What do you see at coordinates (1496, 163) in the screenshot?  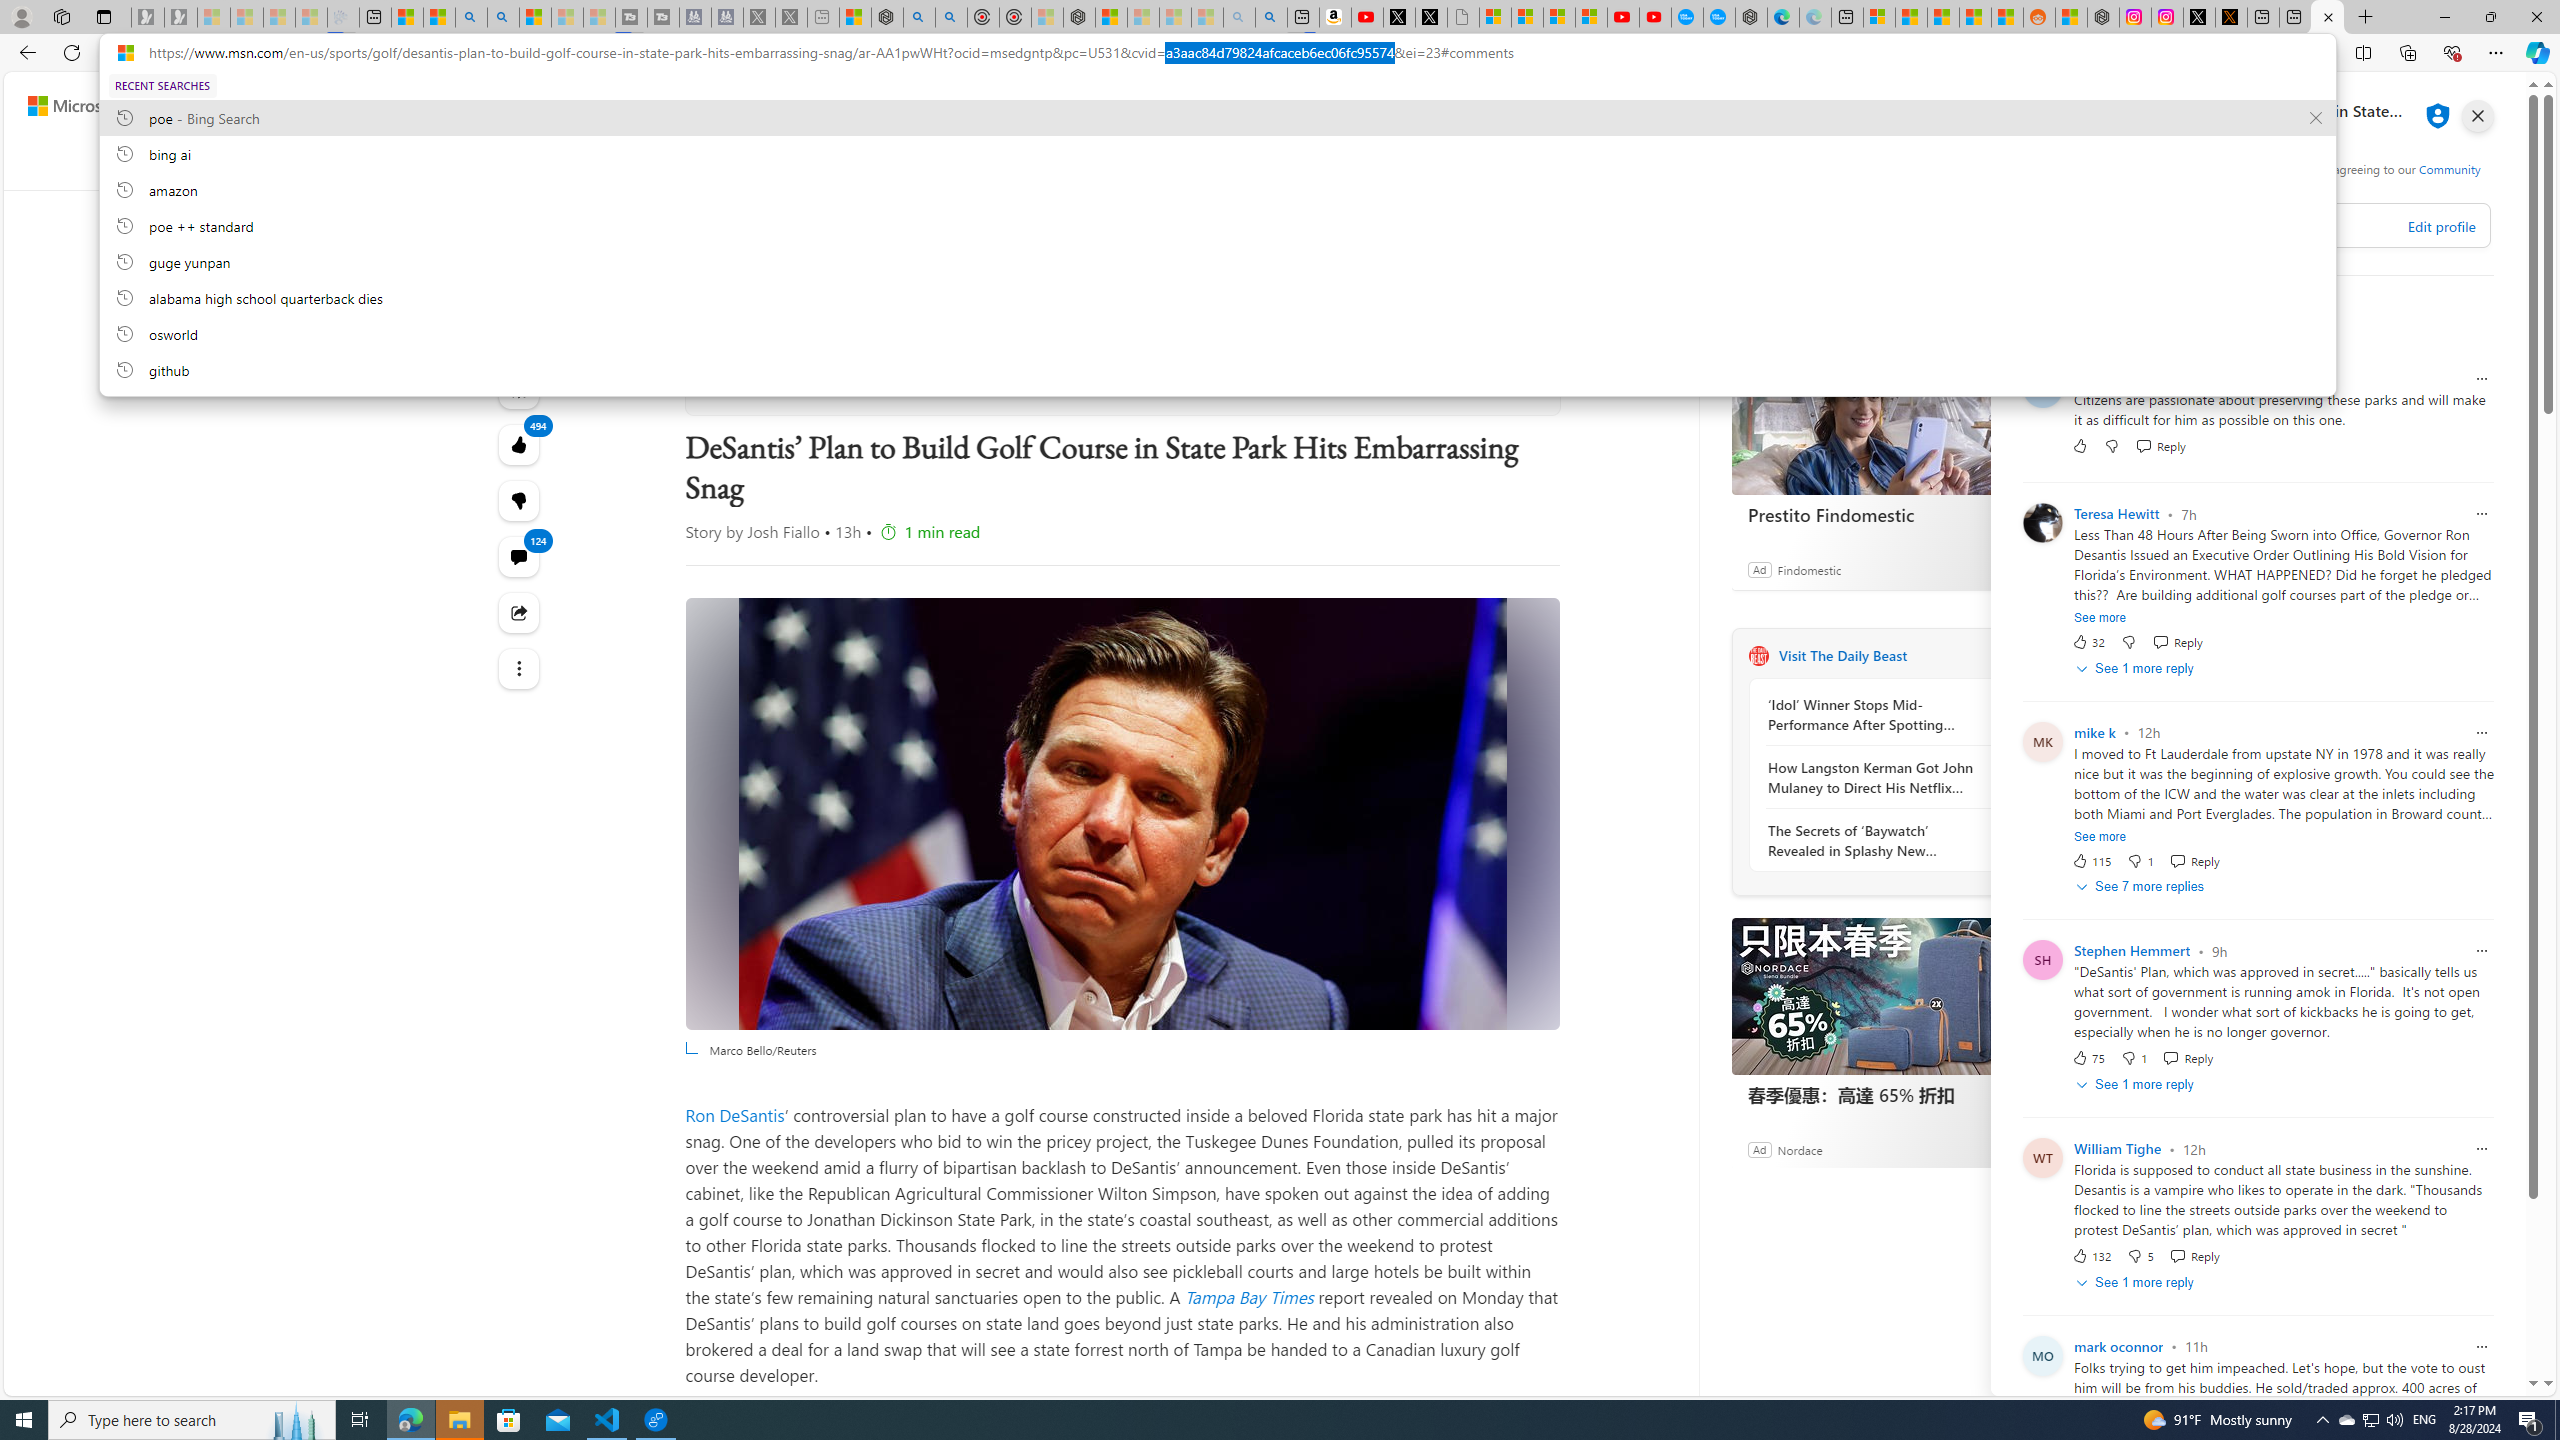 I see `Motorsports` at bounding box center [1496, 163].